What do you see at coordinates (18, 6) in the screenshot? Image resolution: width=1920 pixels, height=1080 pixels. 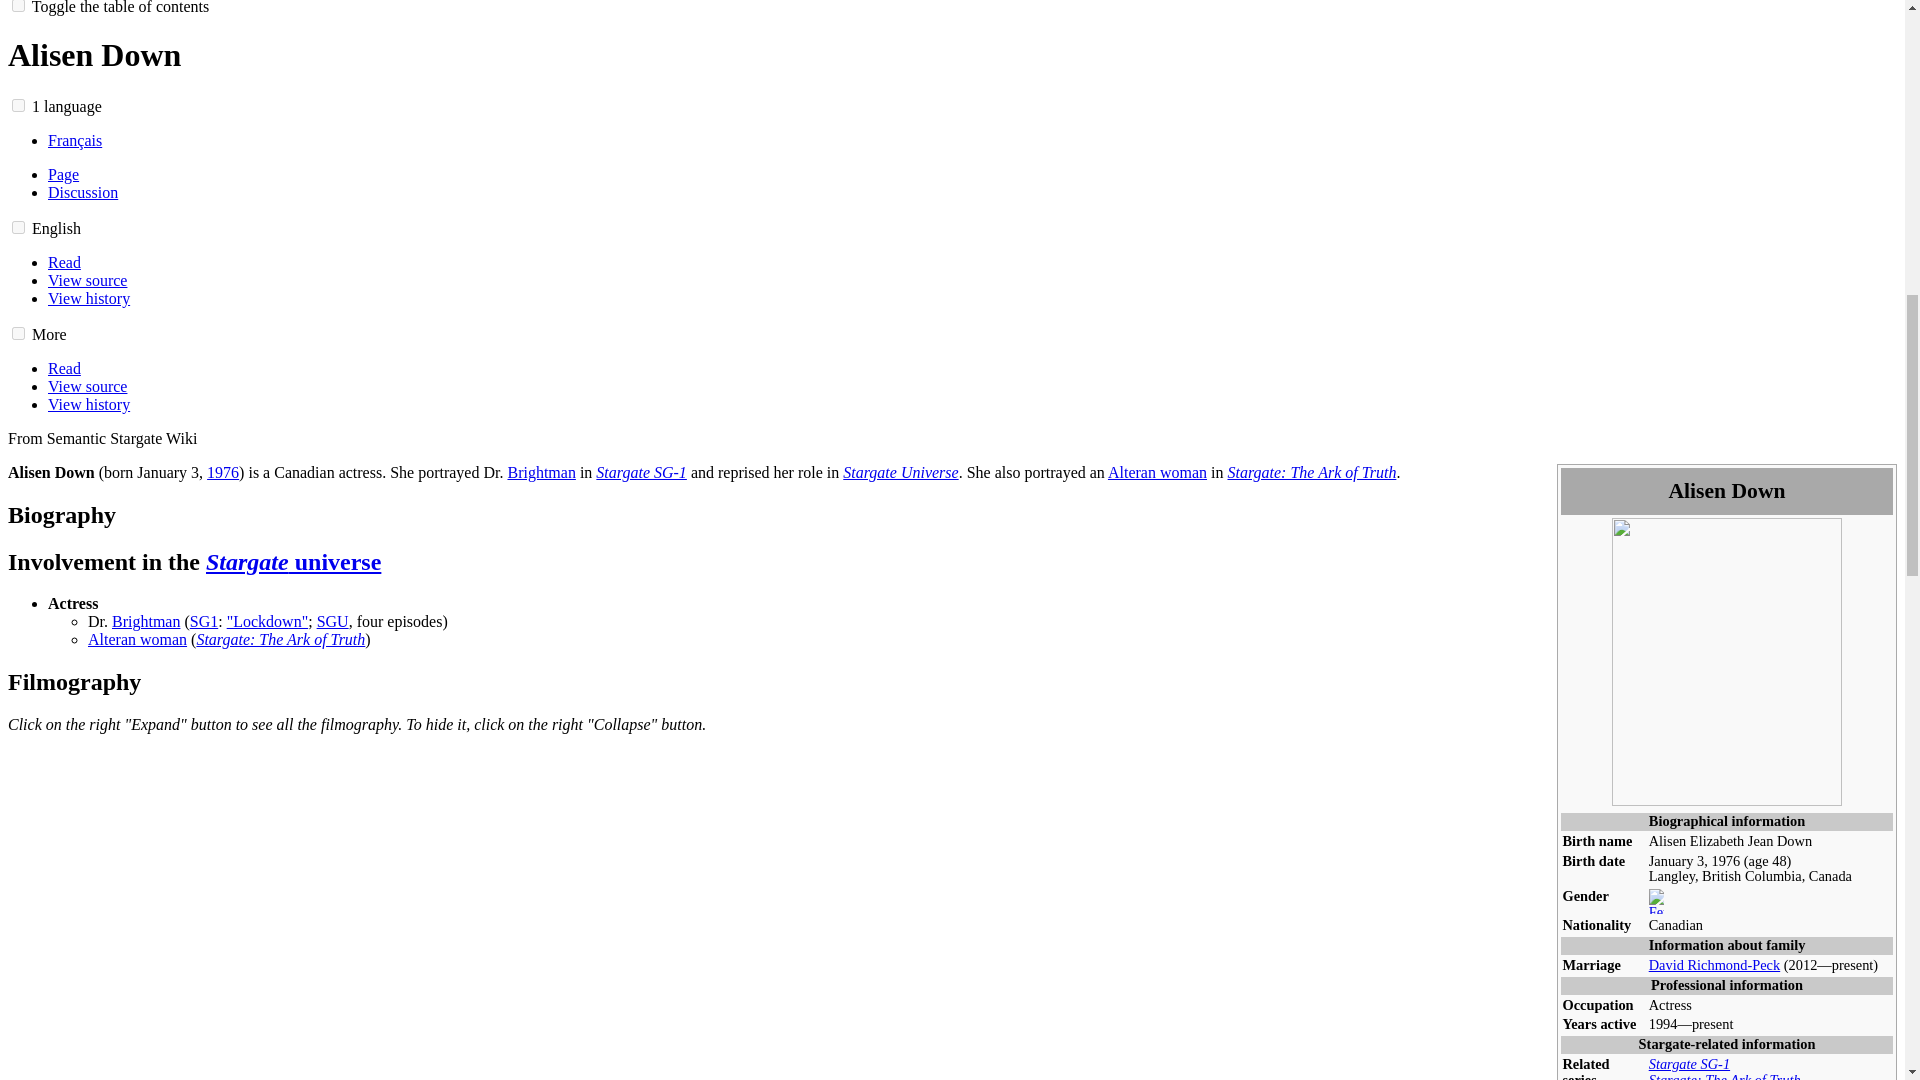 I see `on` at bounding box center [18, 6].